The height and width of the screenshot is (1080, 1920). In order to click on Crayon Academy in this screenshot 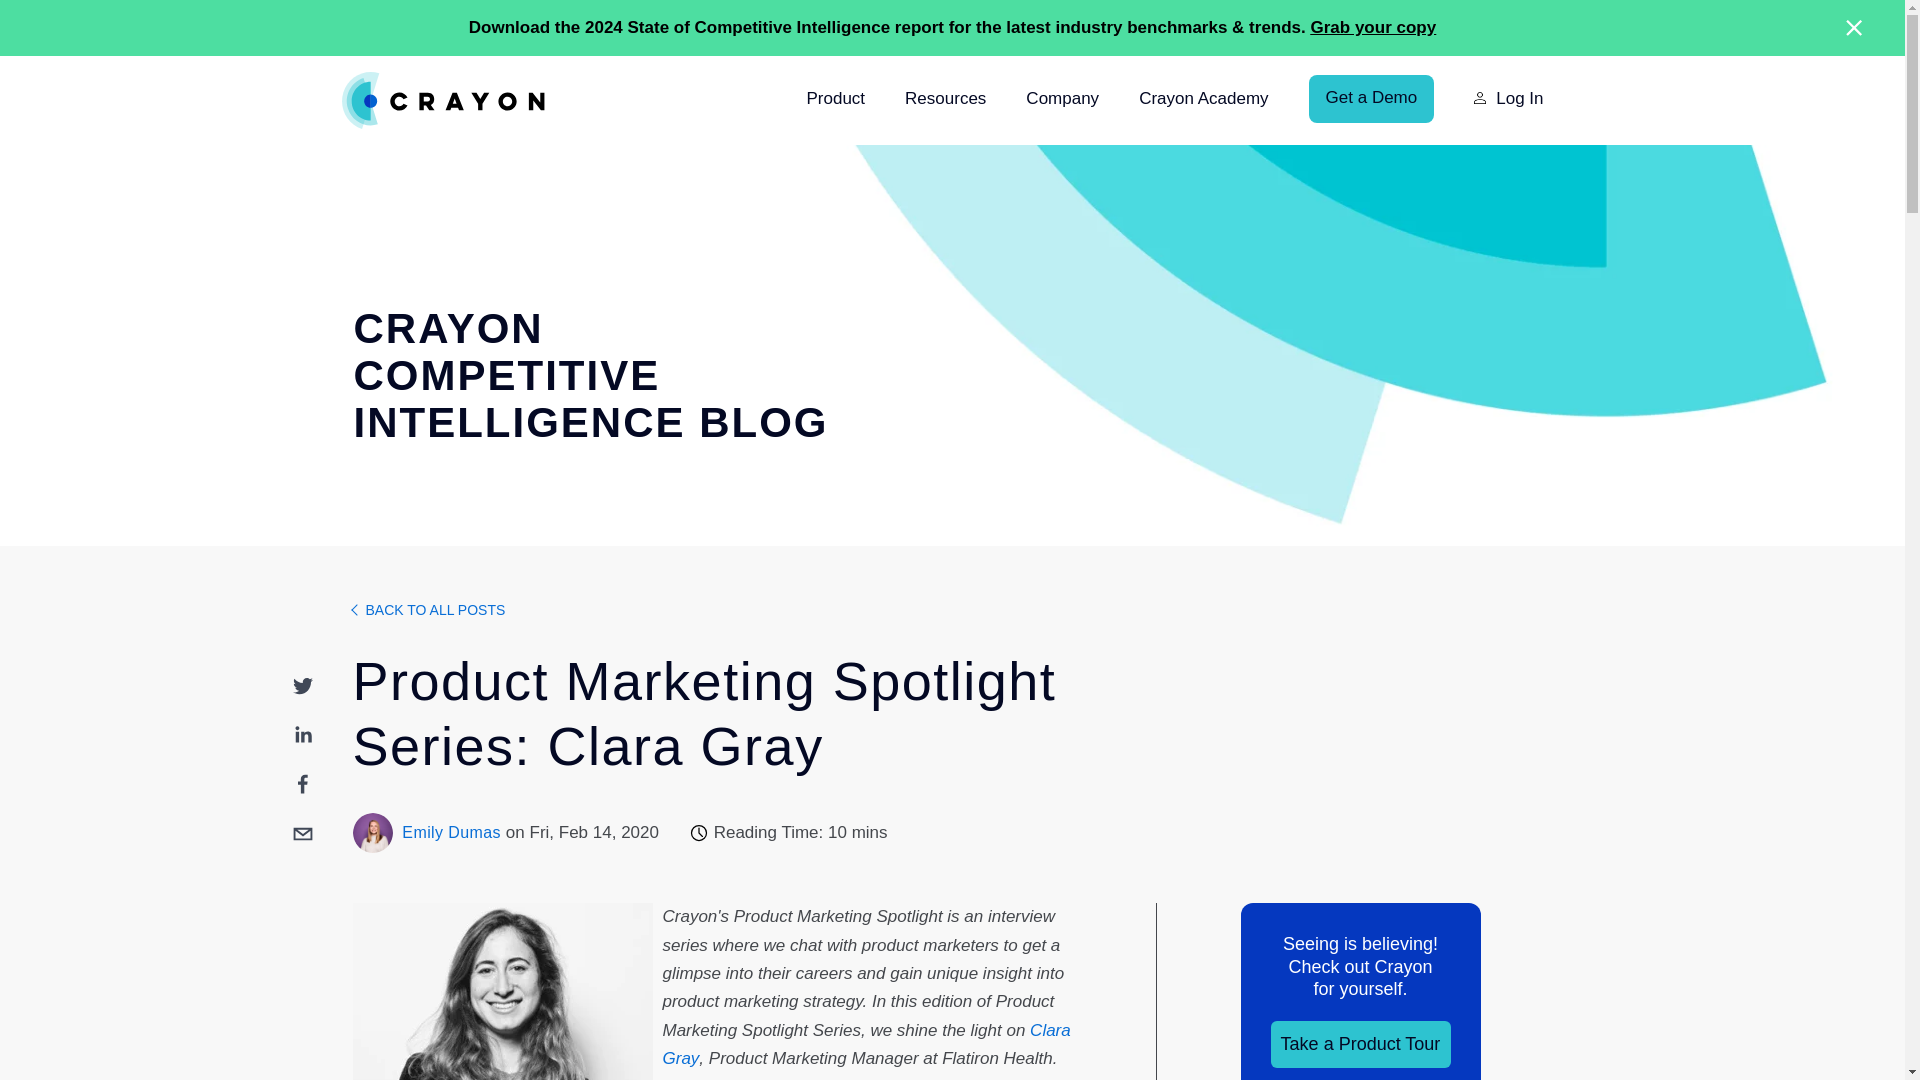, I will do `click(1202, 100)`.